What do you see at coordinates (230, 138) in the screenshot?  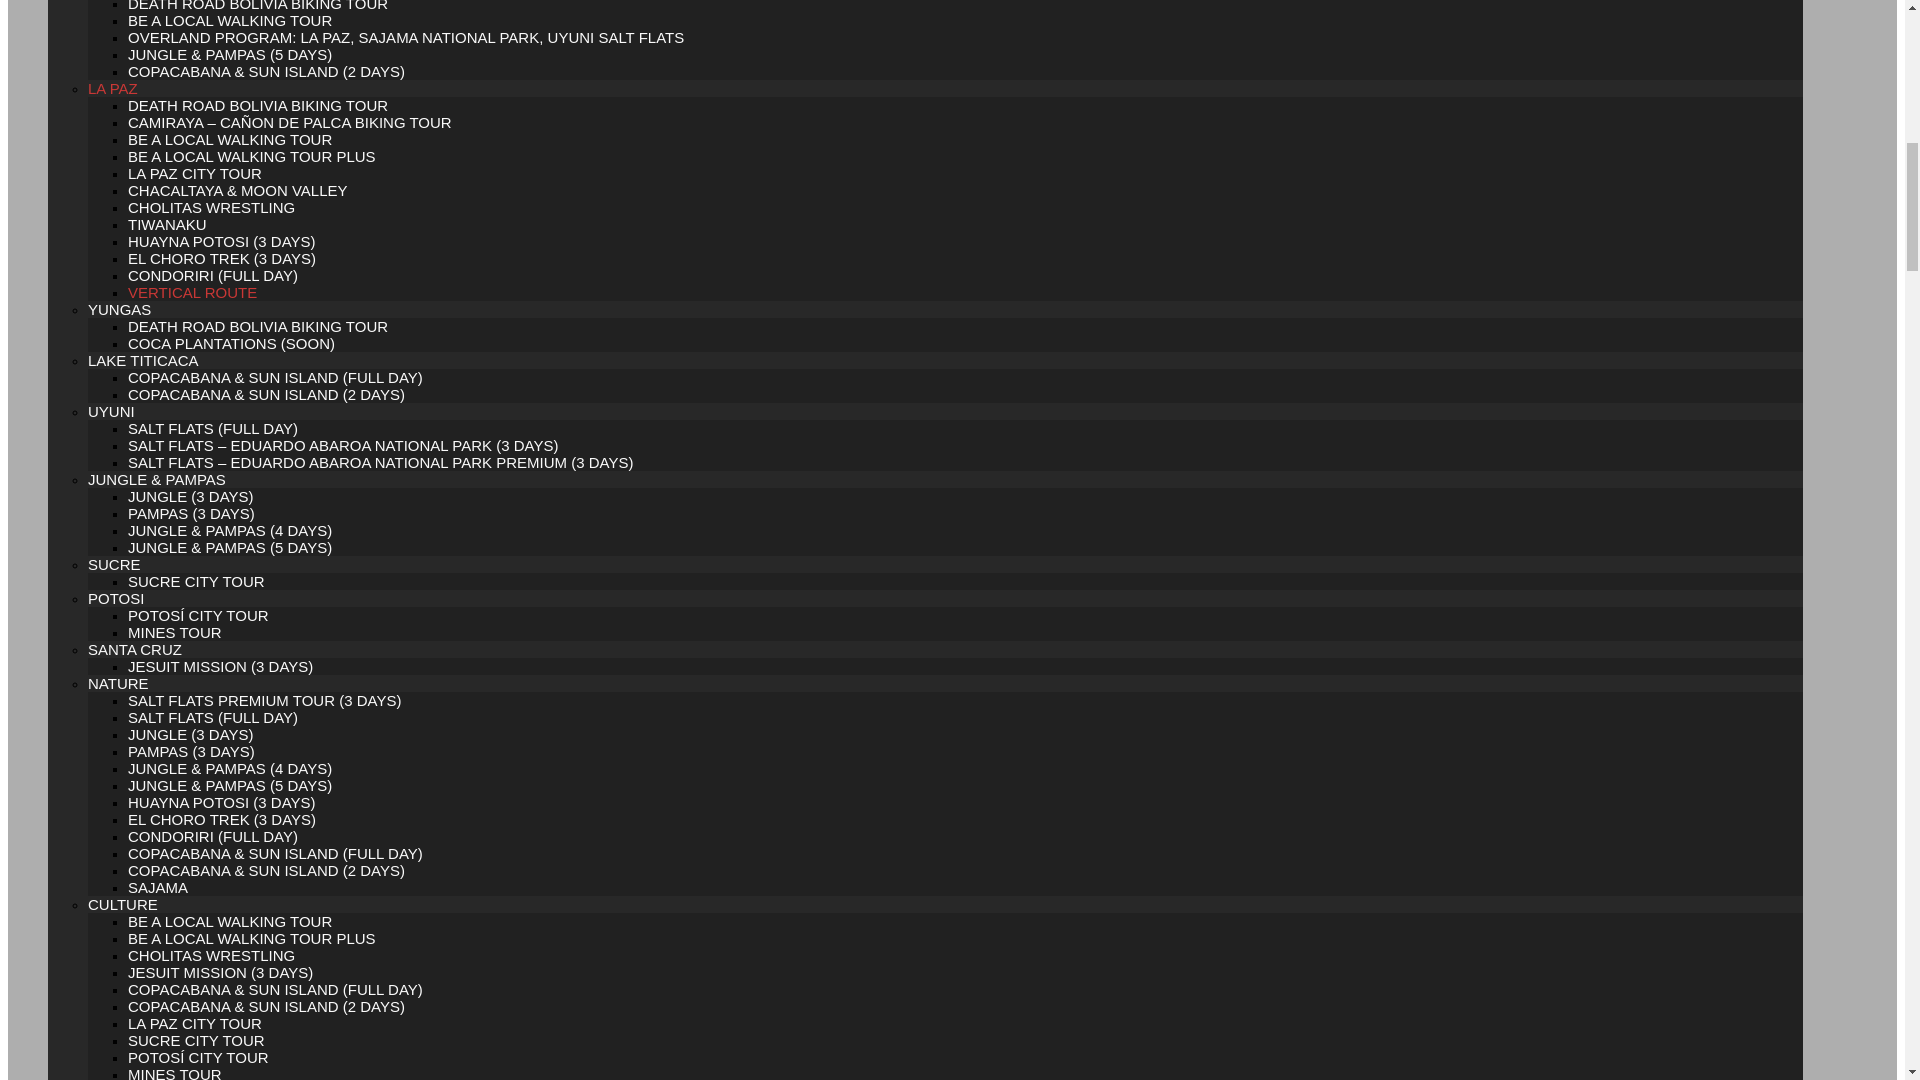 I see `BE A LOCAL WALKING TOUR` at bounding box center [230, 138].